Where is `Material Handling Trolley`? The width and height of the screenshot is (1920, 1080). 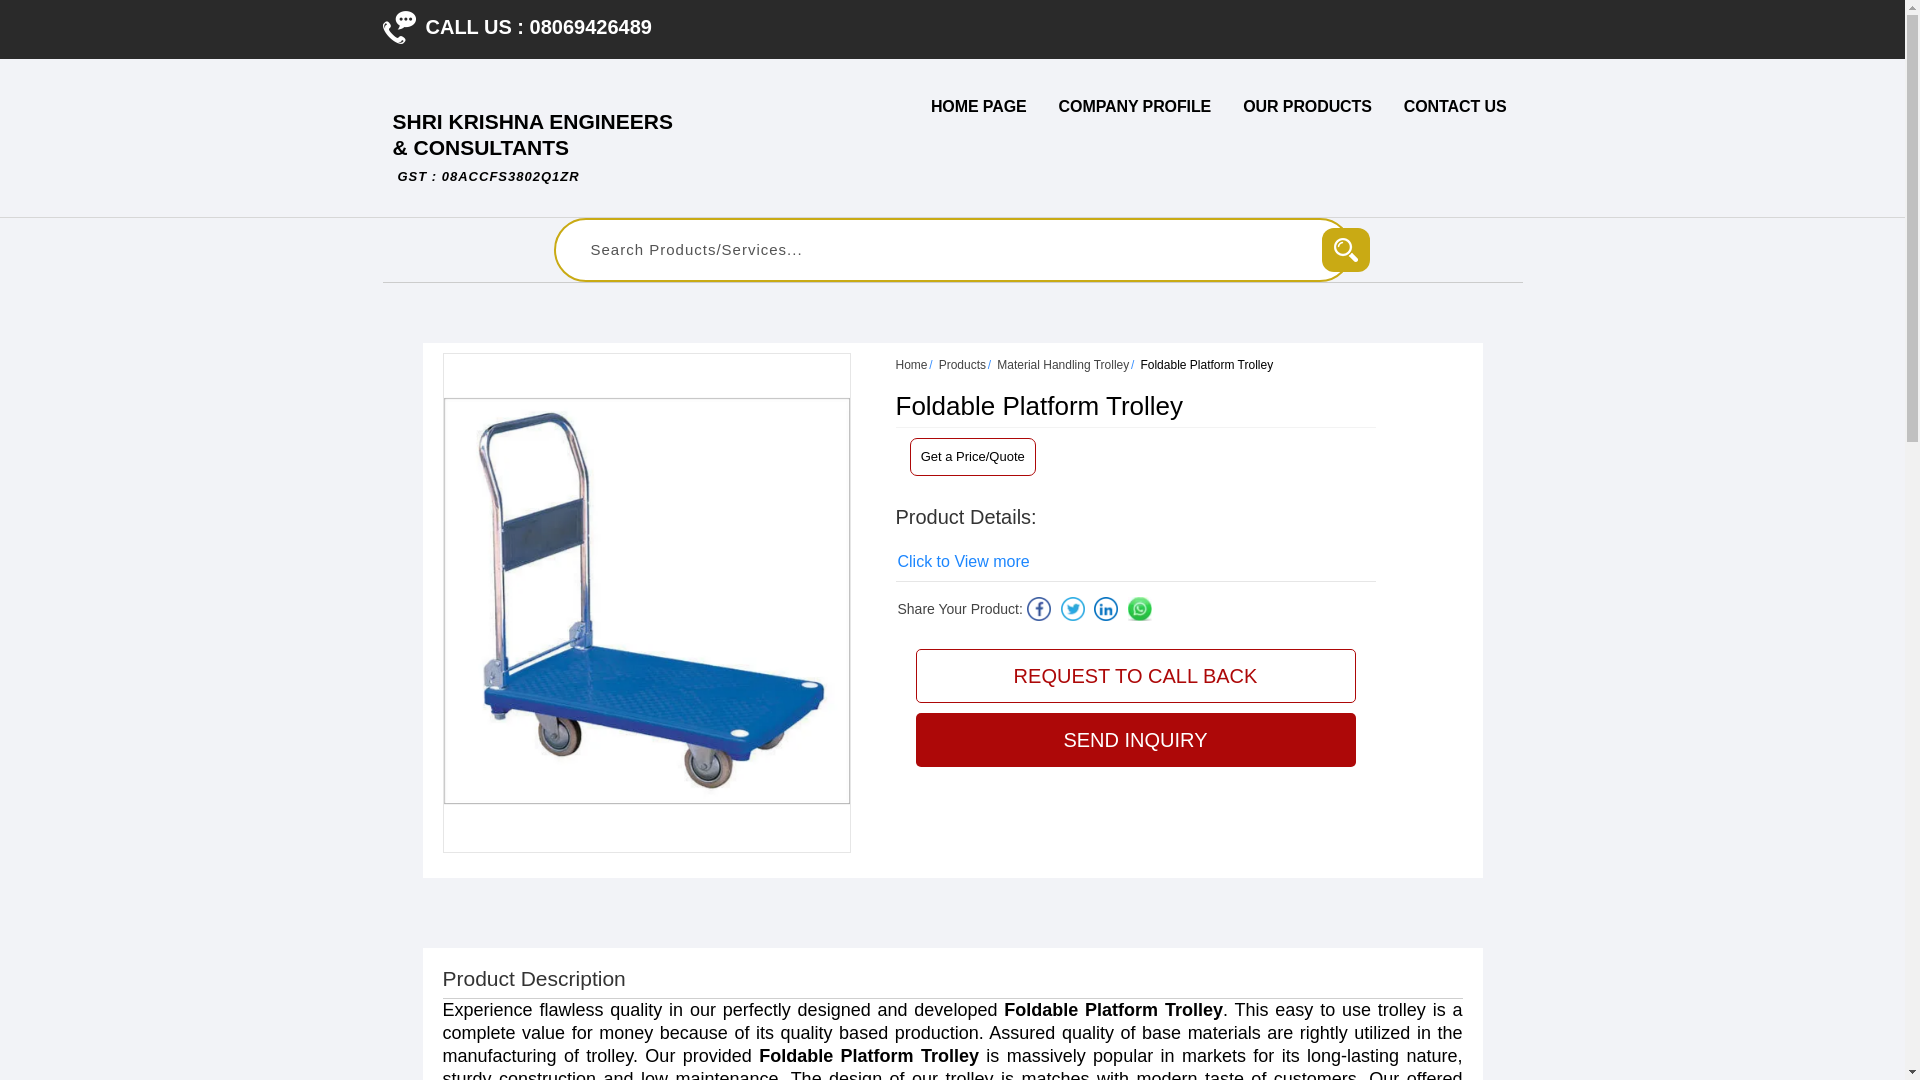
Material Handling Trolley is located at coordinates (1062, 364).